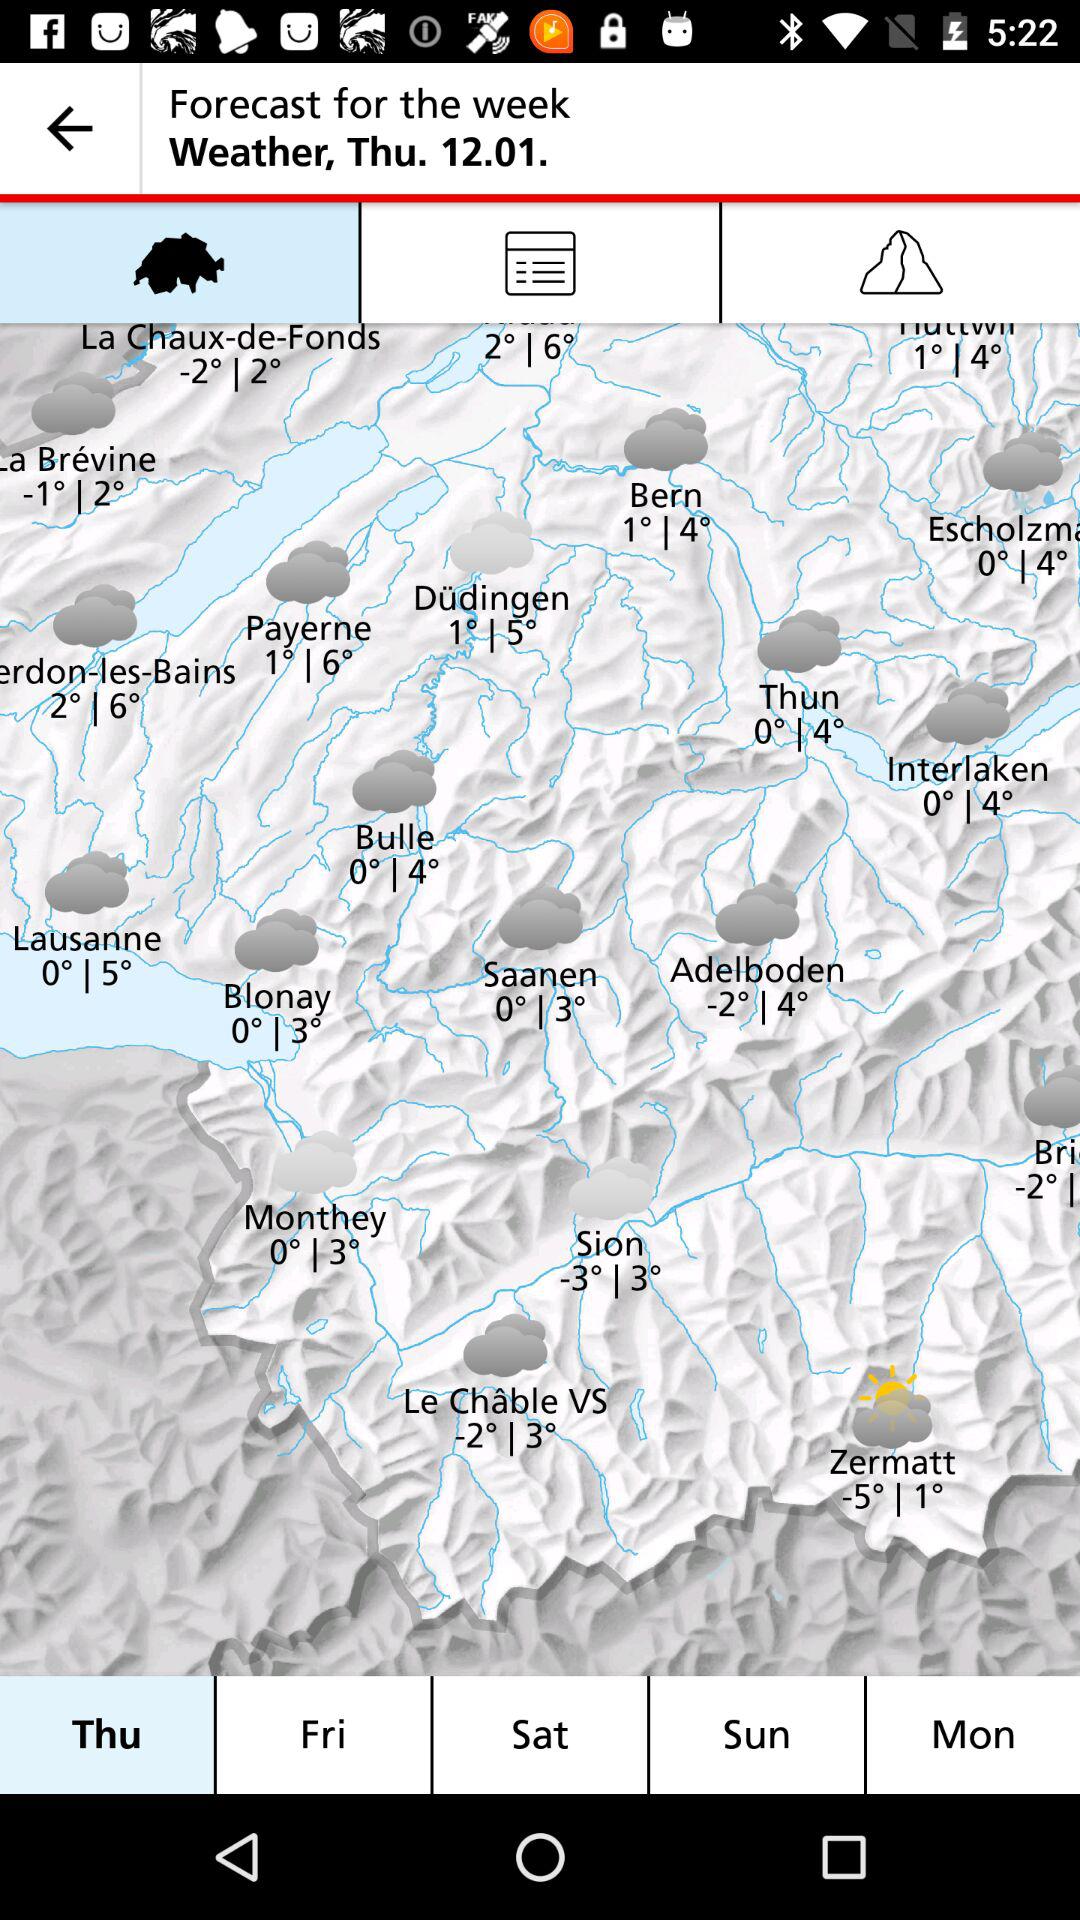 This screenshot has width=1080, height=1920. What do you see at coordinates (540, 1734) in the screenshot?
I see `launch the sat item` at bounding box center [540, 1734].